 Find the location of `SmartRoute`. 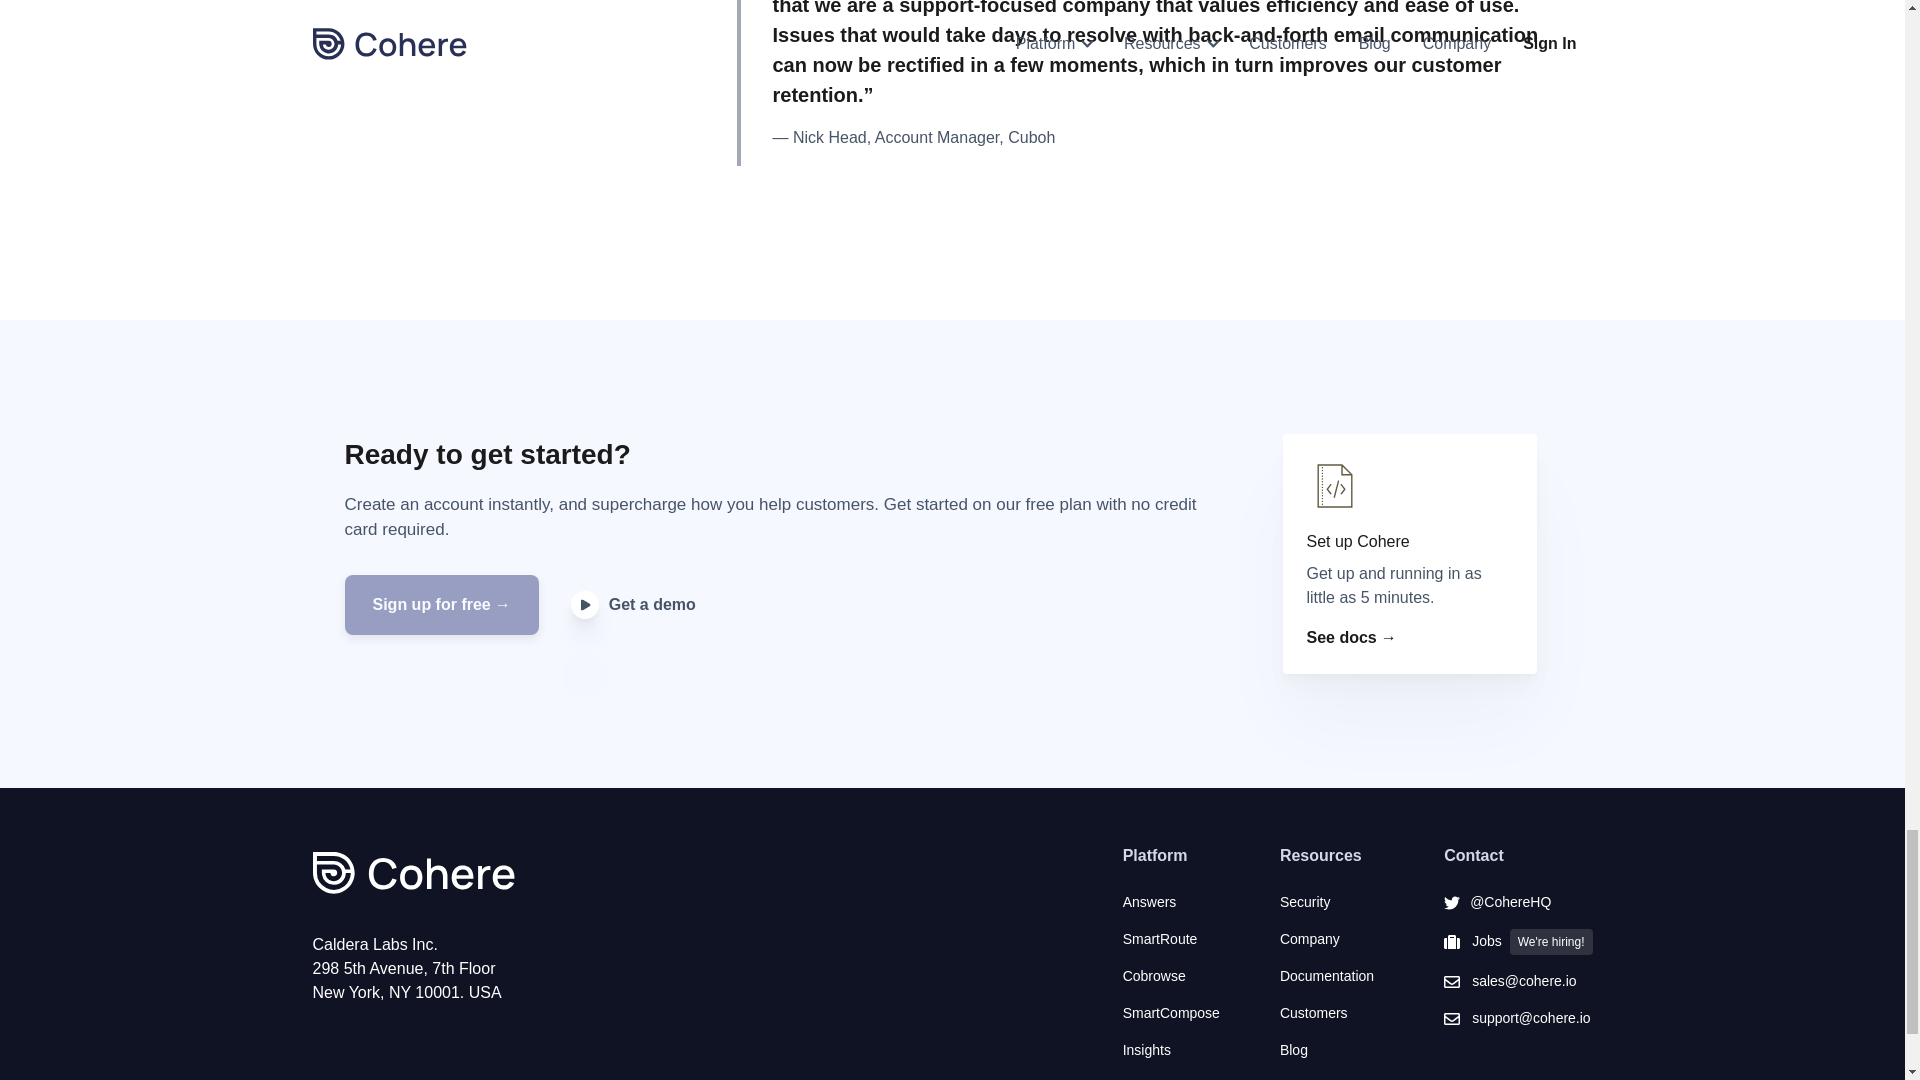

SmartRoute is located at coordinates (1171, 939).